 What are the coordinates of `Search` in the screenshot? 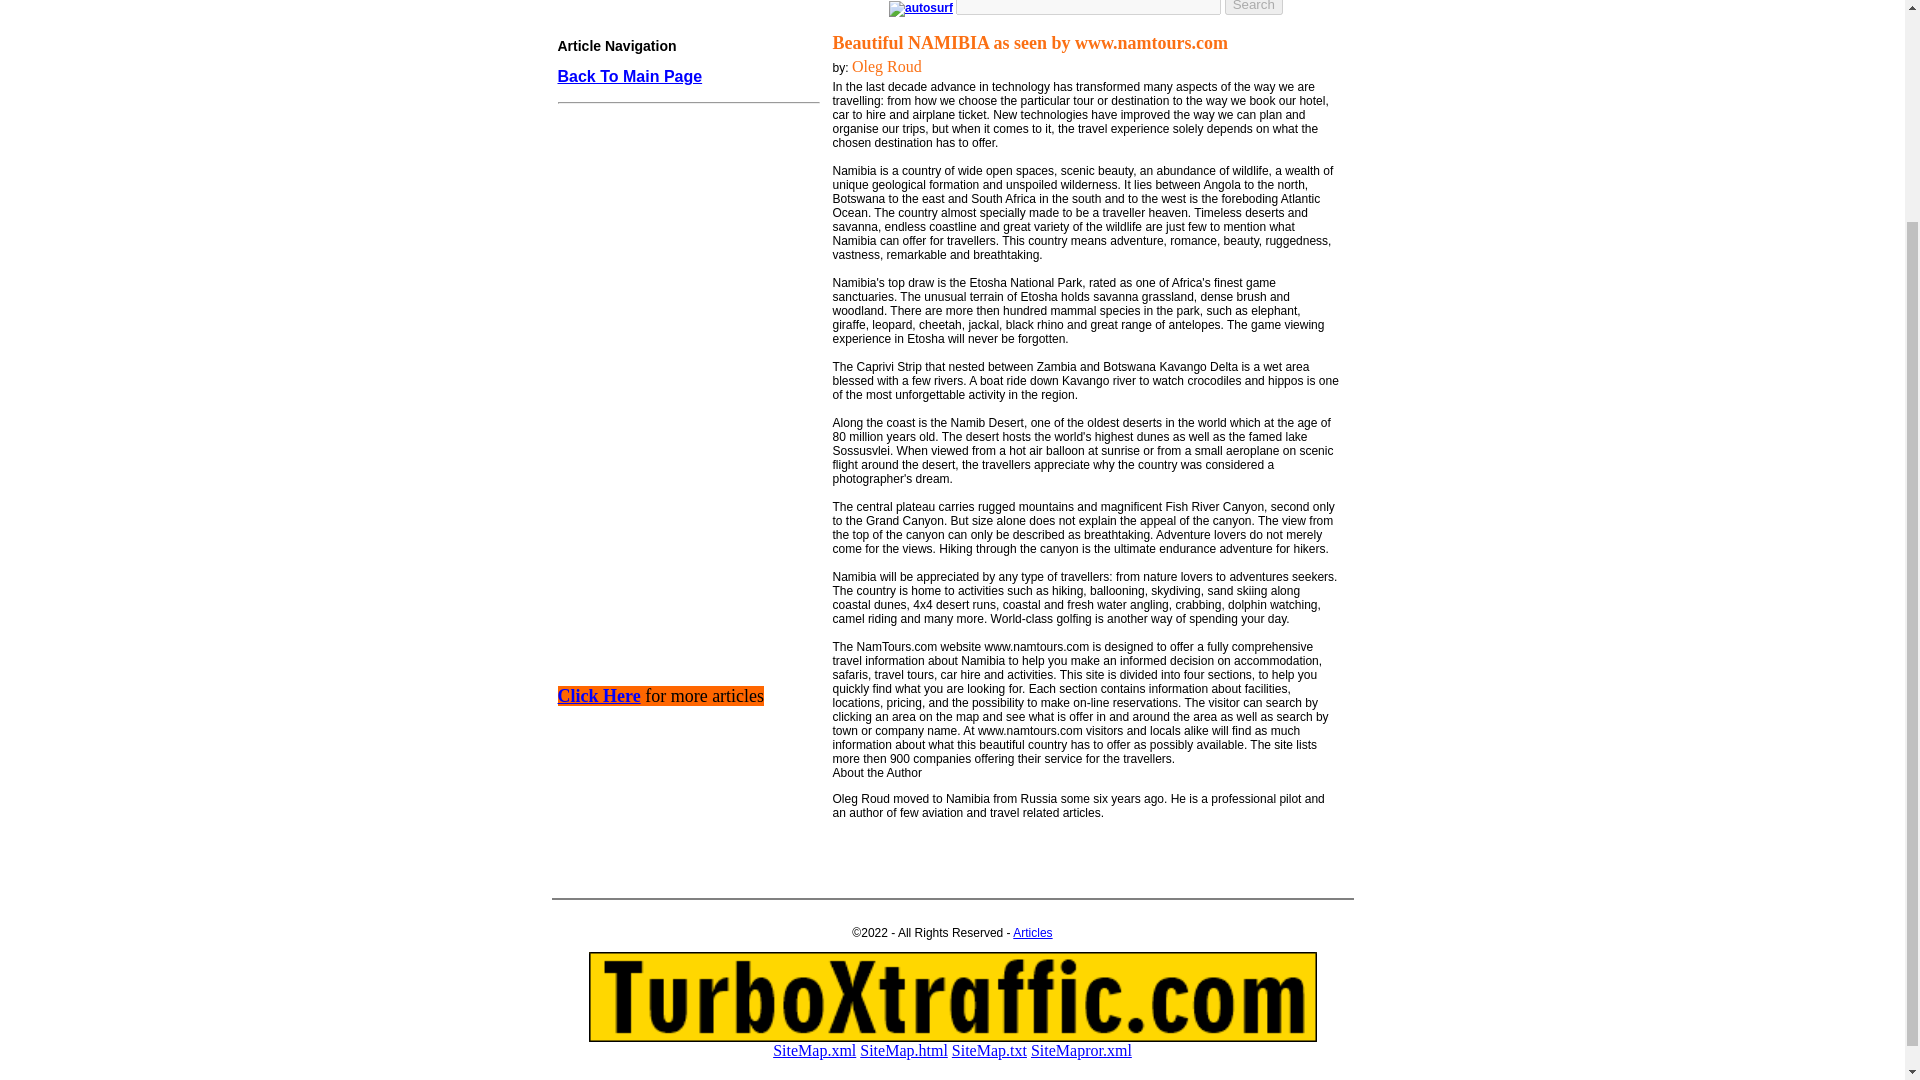 It's located at (1253, 8).